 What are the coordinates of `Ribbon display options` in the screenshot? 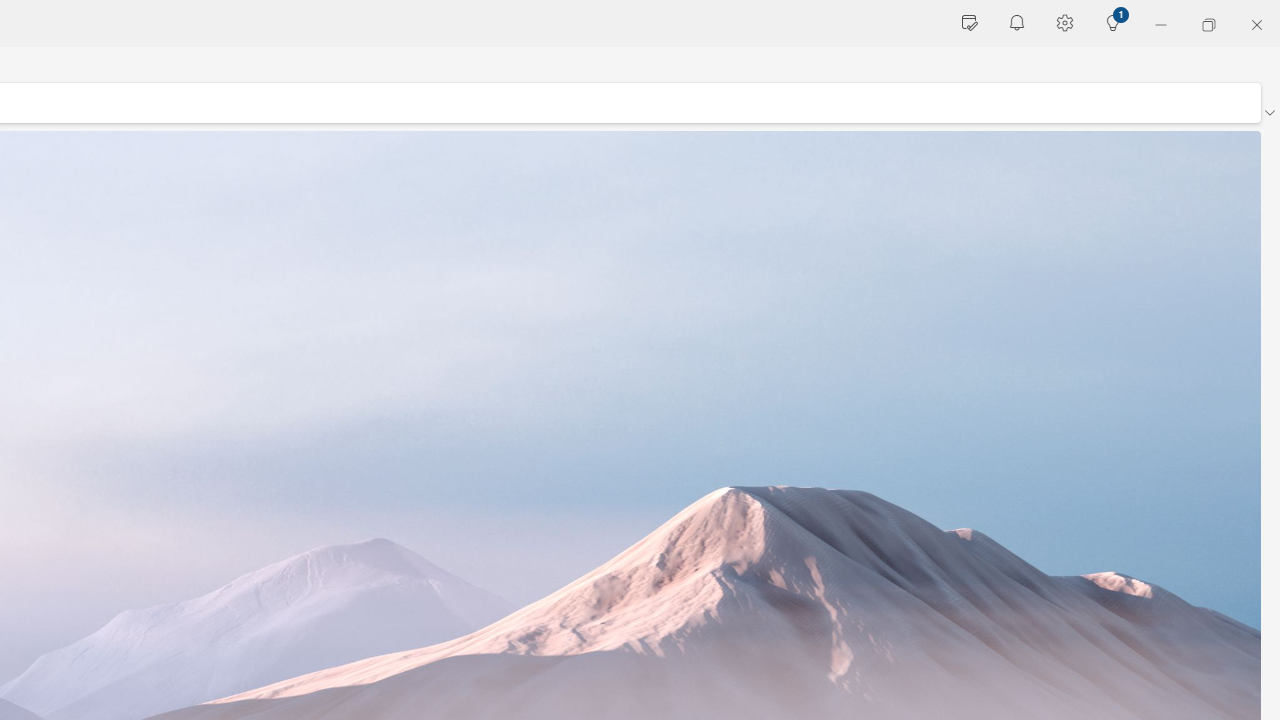 It's located at (1269, 112).